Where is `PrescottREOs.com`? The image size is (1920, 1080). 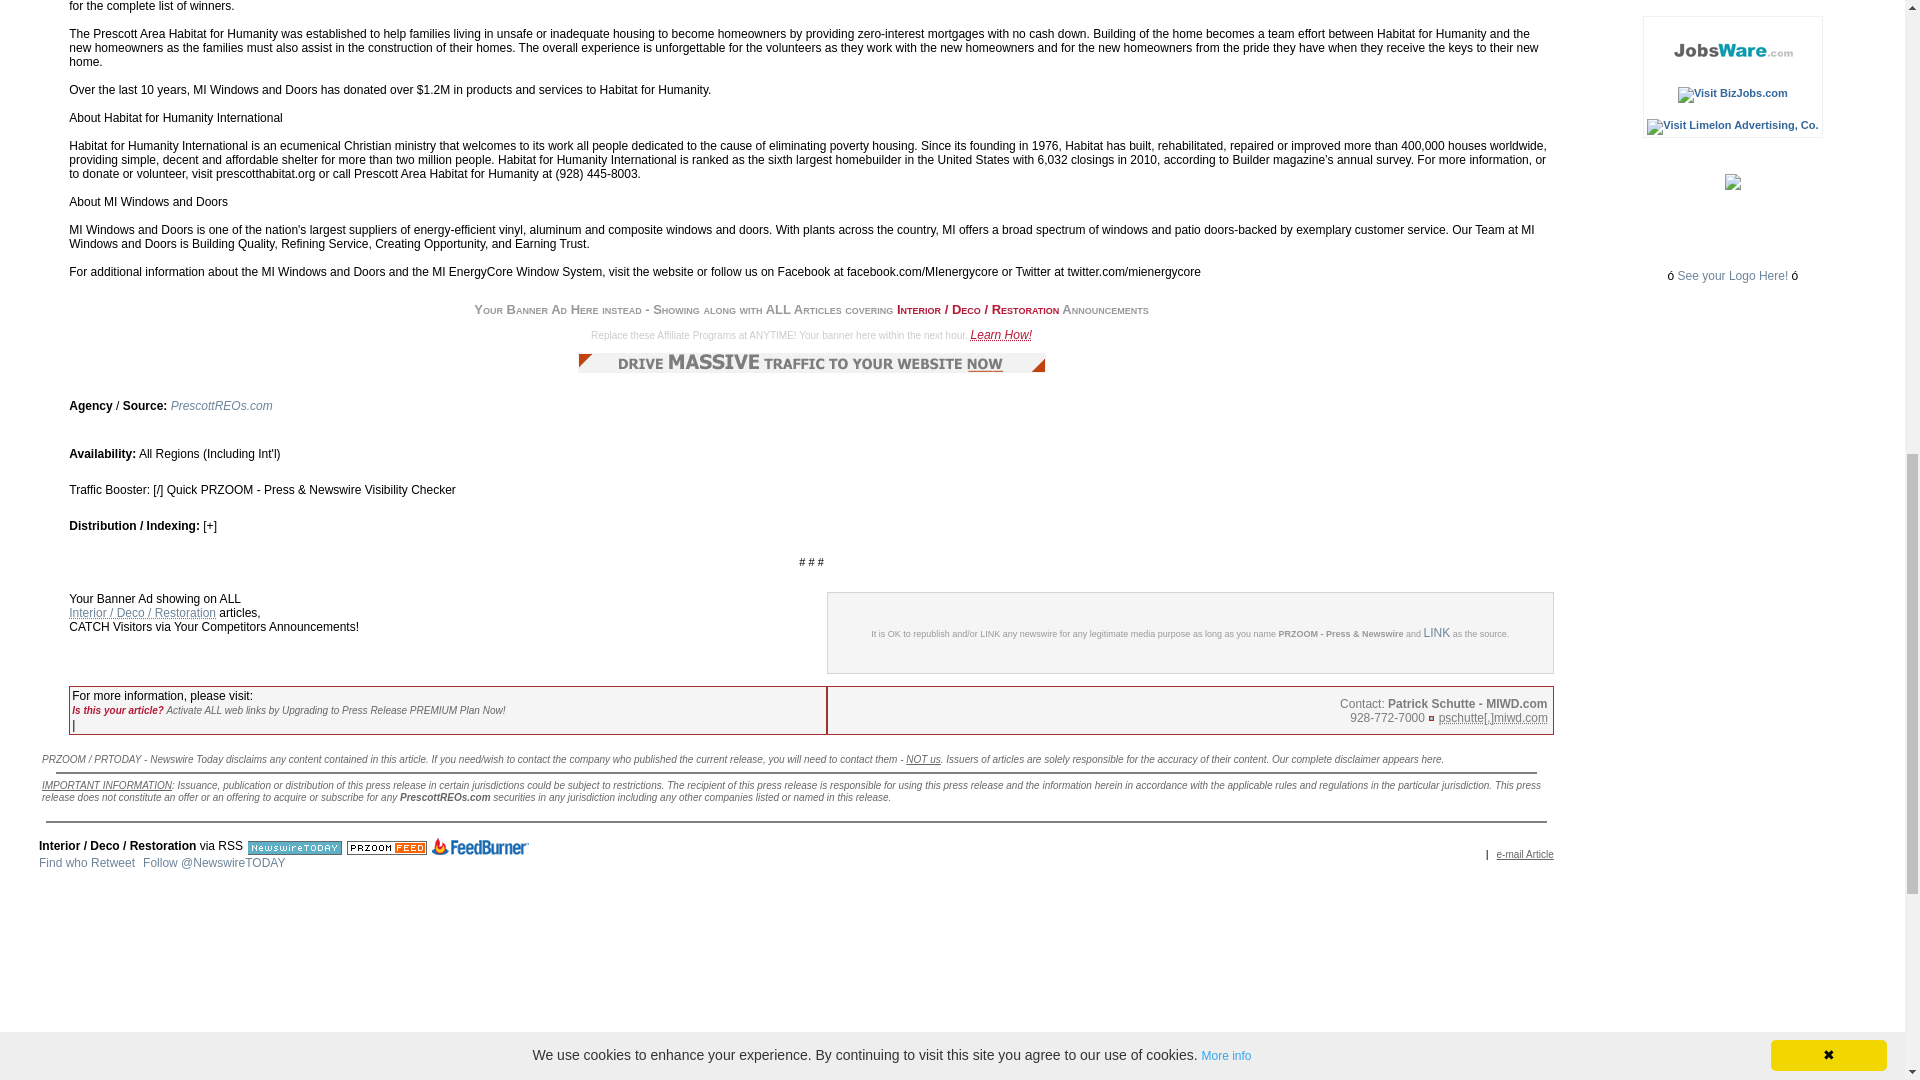
PrescottREOs.com is located at coordinates (221, 405).